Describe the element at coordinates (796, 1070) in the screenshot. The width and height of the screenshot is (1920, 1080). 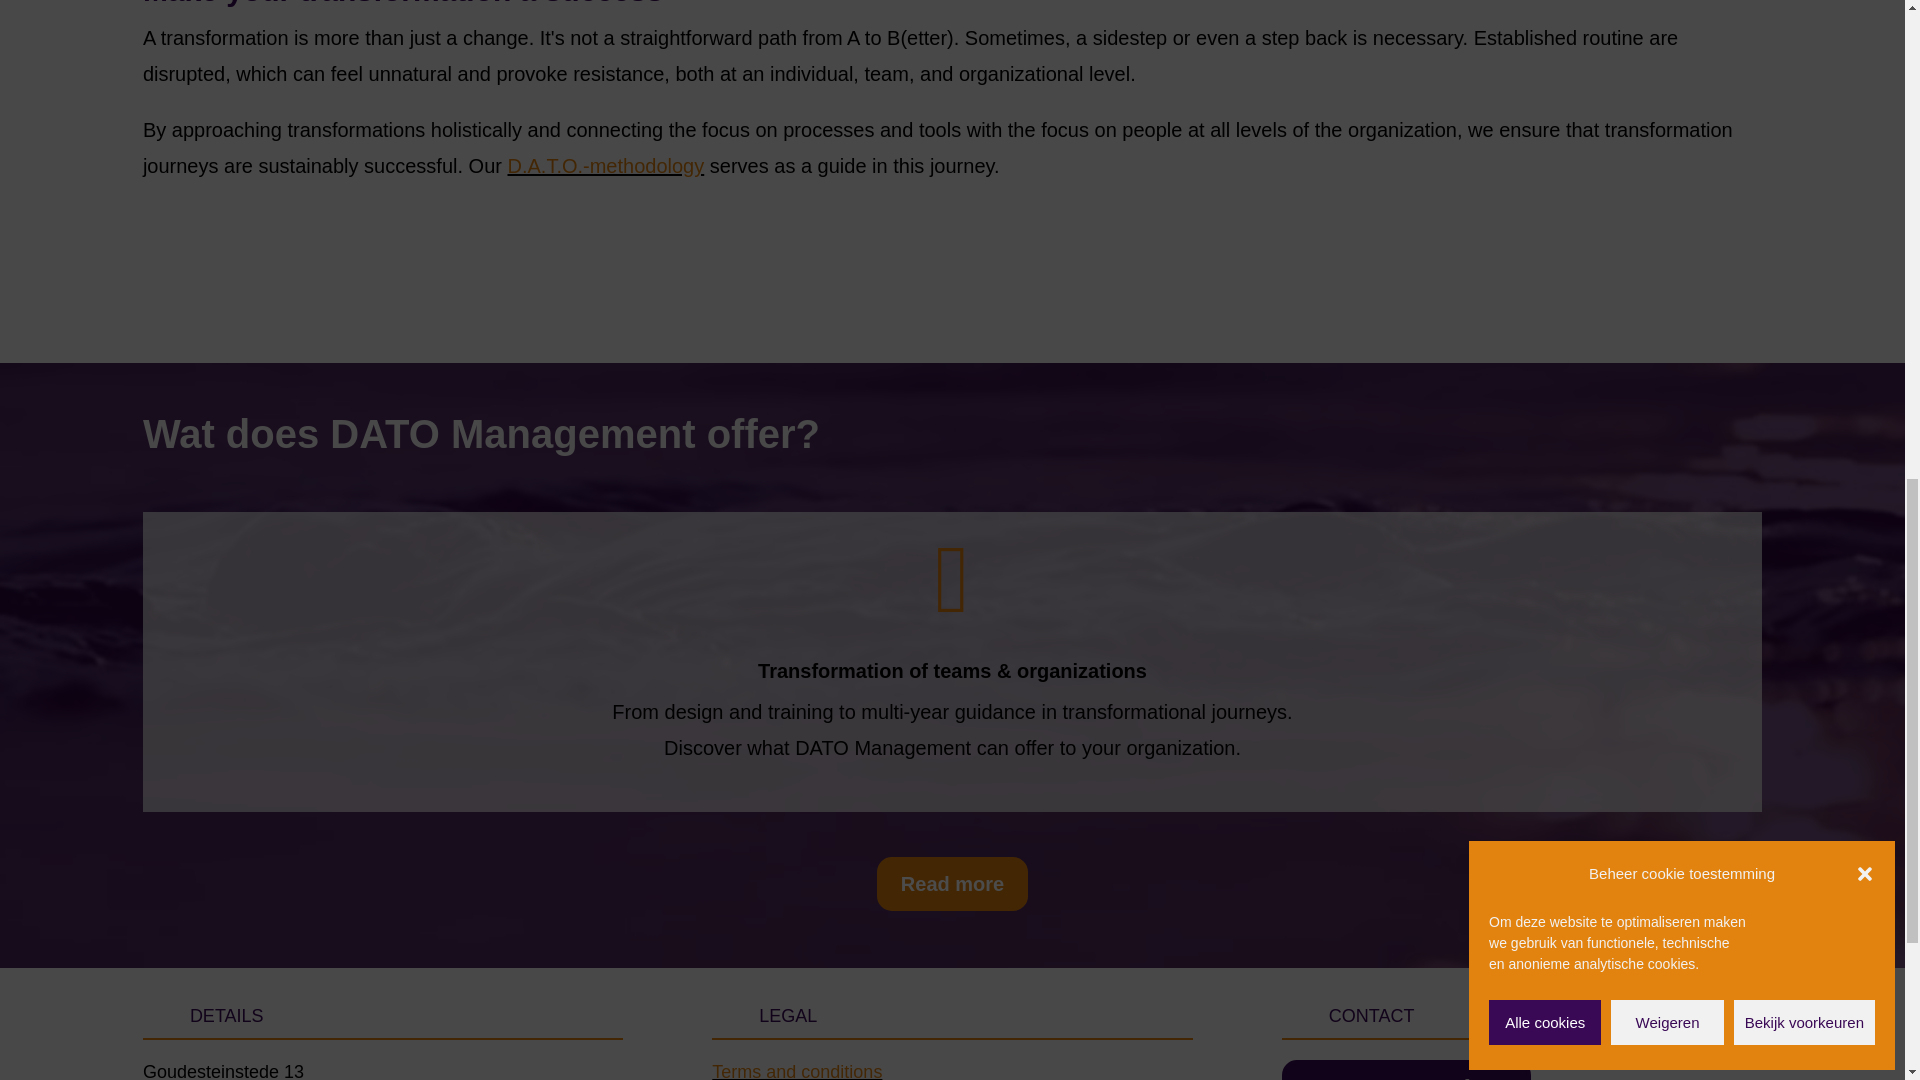
I see `Terms and conditions` at that location.